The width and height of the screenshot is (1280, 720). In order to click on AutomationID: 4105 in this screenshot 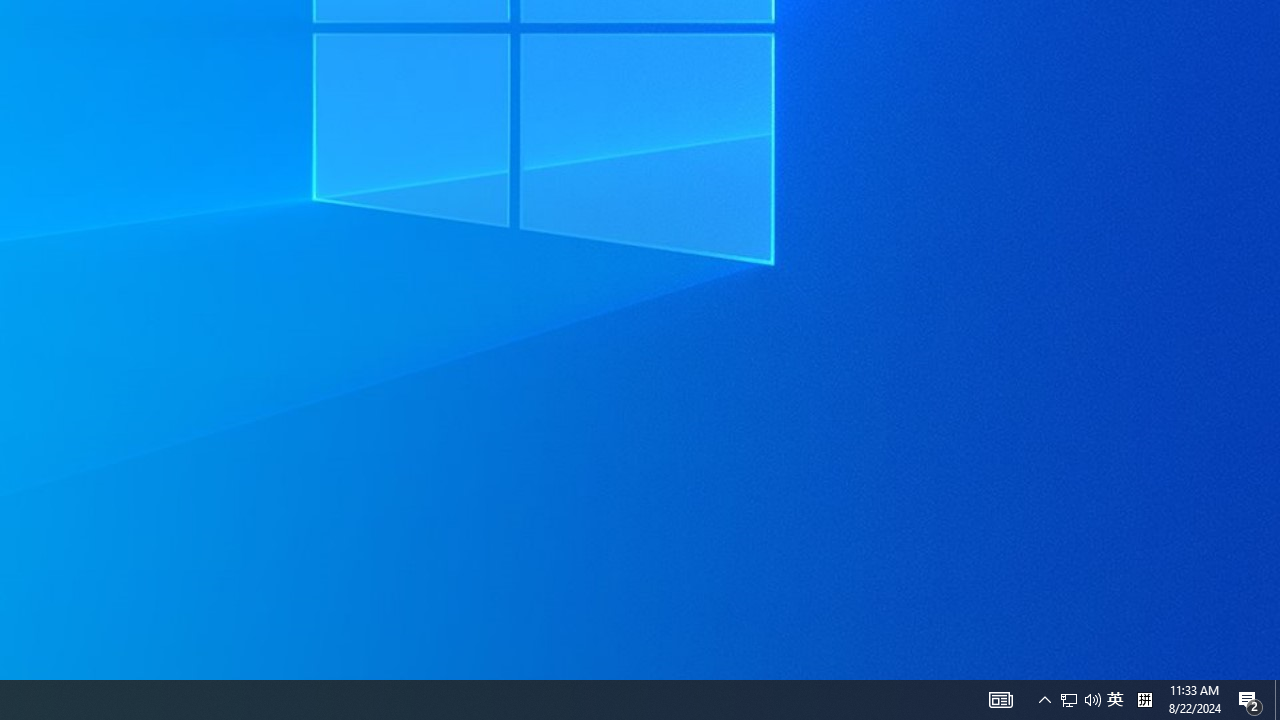, I will do `click(1000, 700)`.